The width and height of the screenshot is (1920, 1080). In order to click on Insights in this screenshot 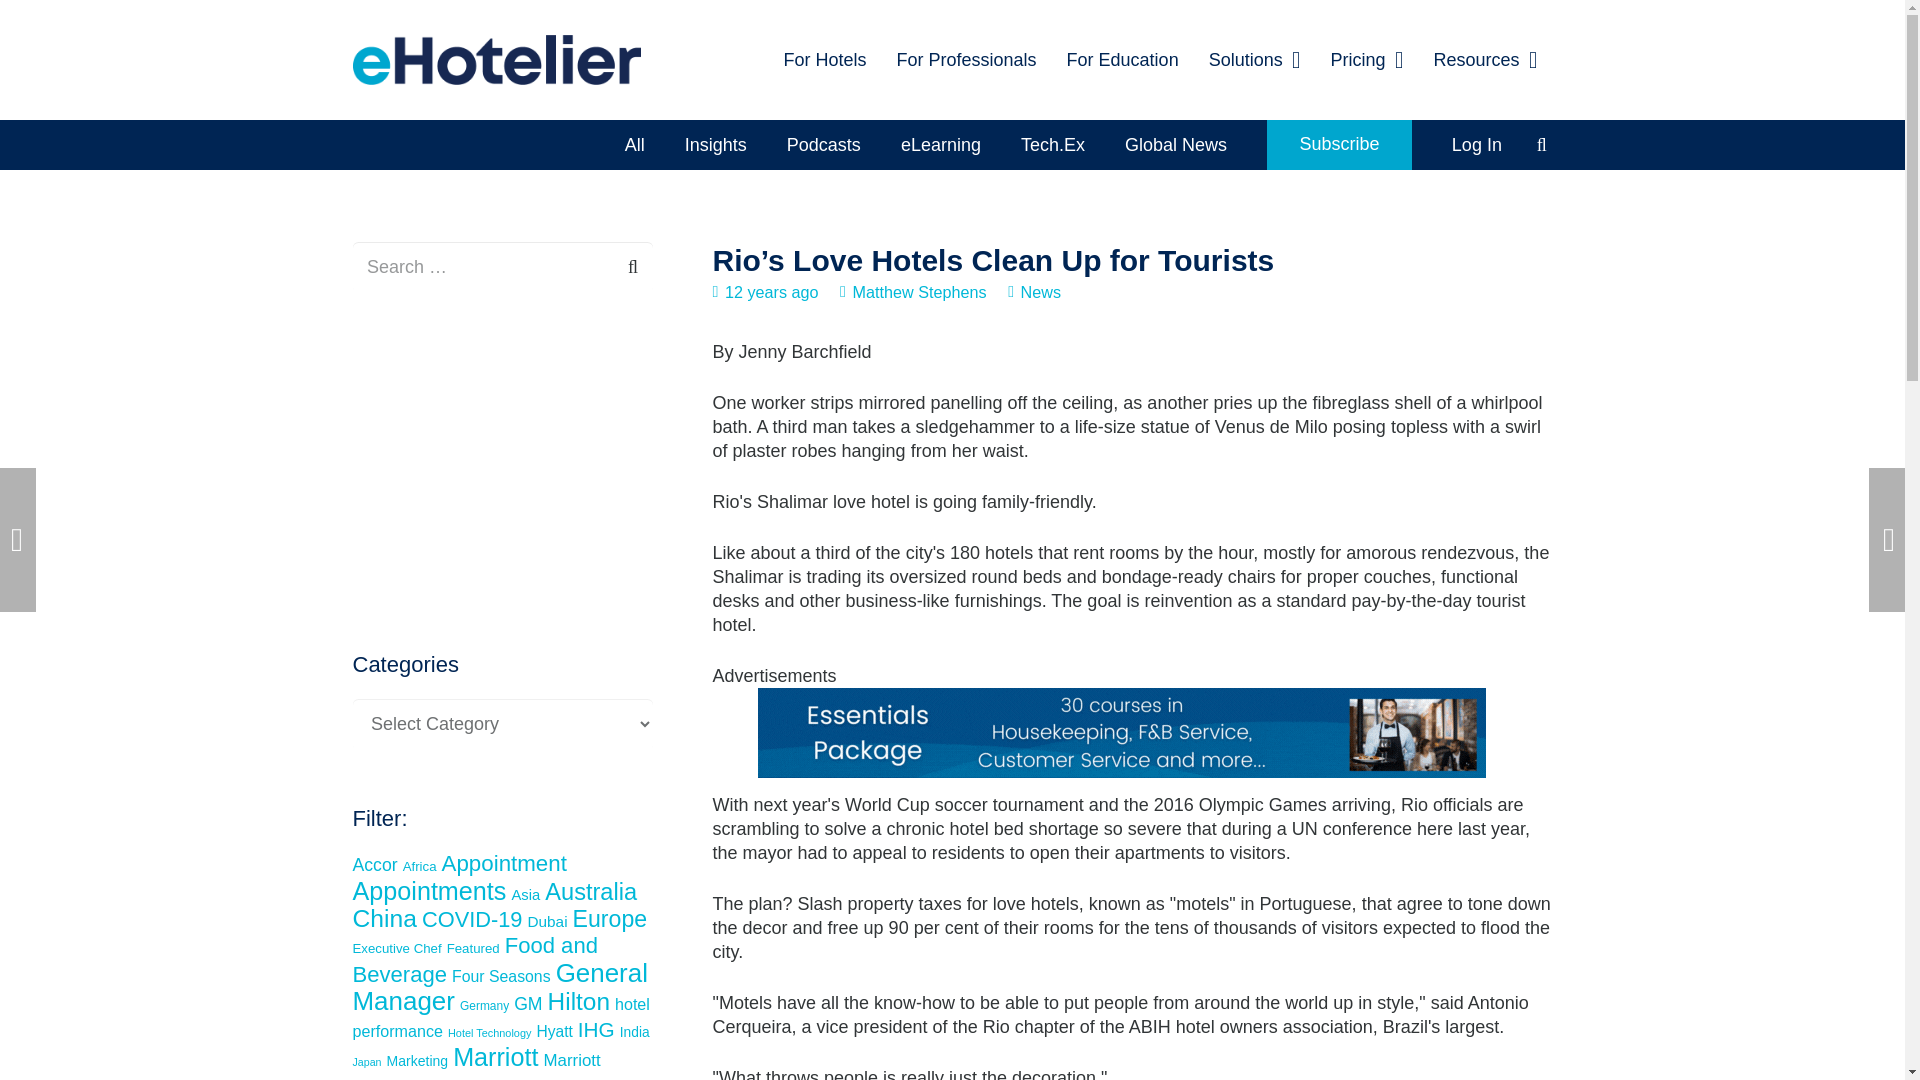, I will do `click(715, 144)`.